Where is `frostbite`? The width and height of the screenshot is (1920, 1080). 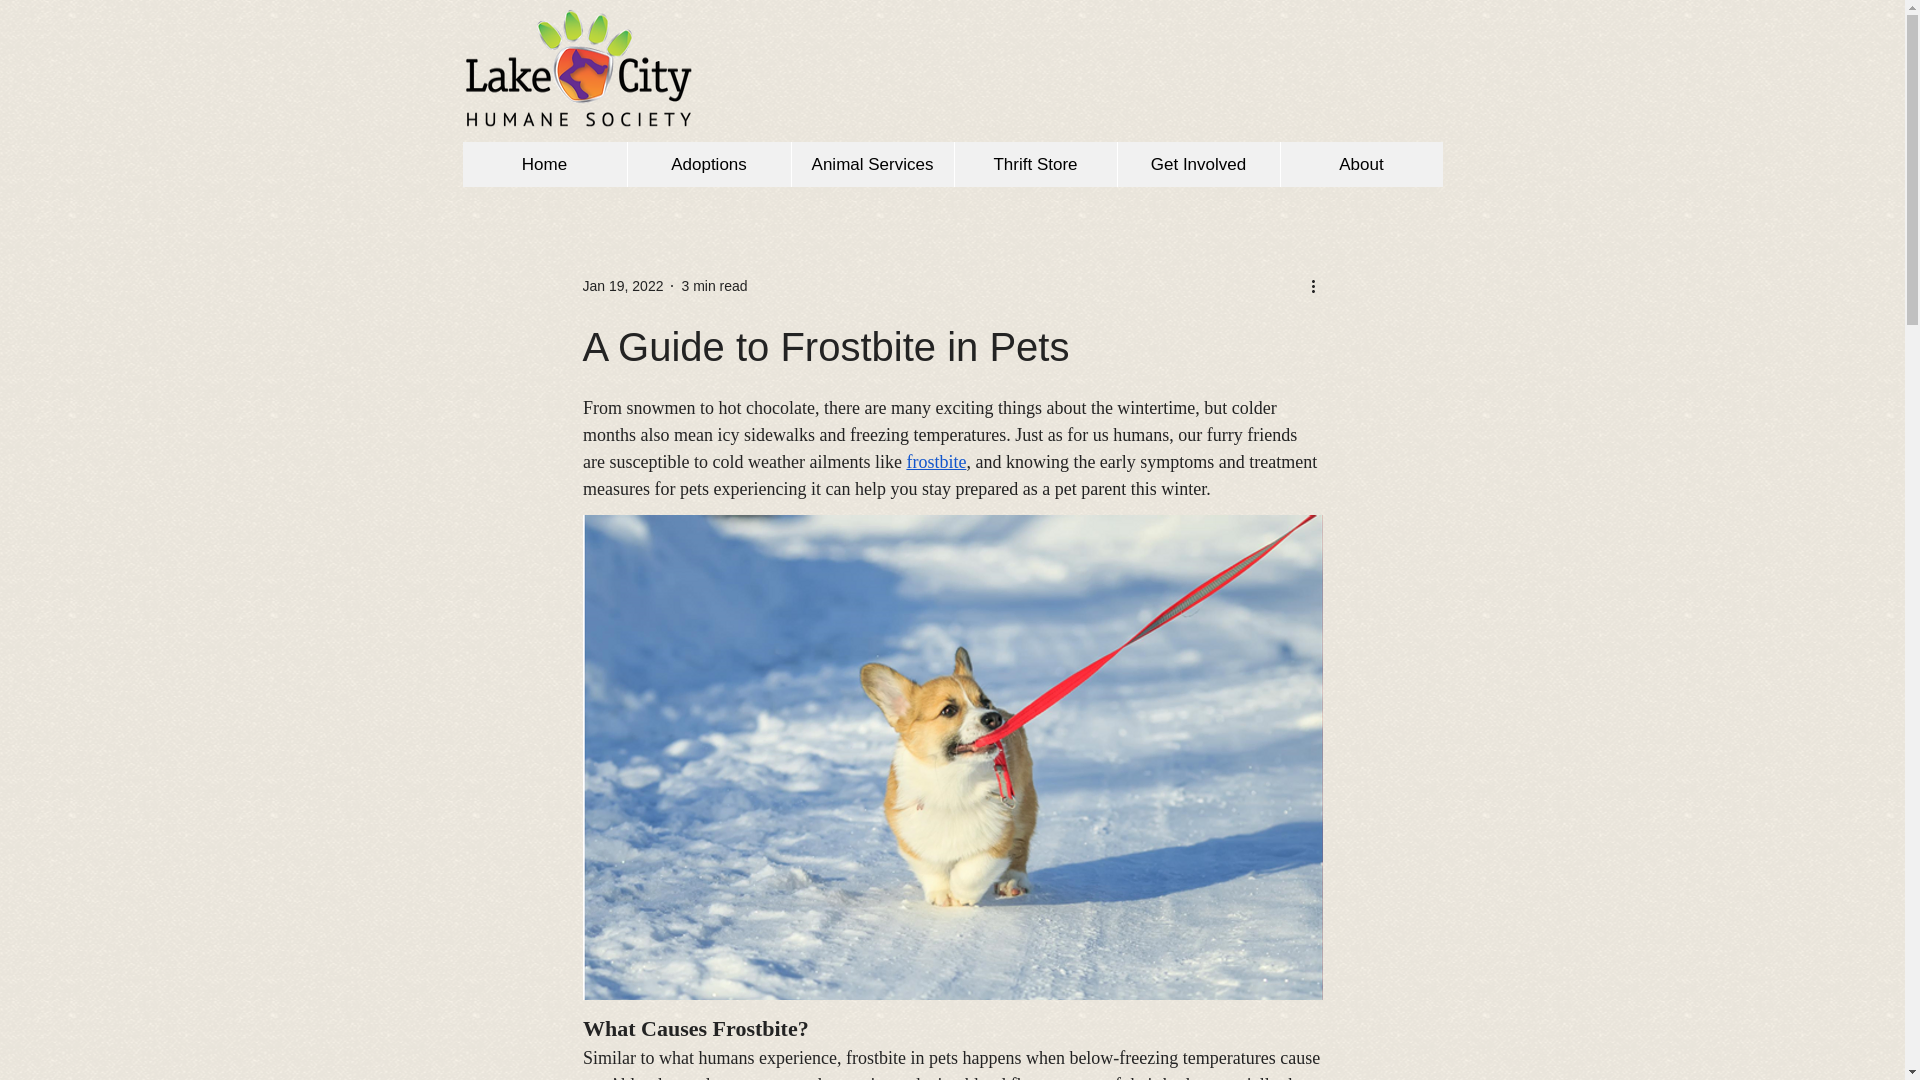 frostbite is located at coordinates (936, 462).